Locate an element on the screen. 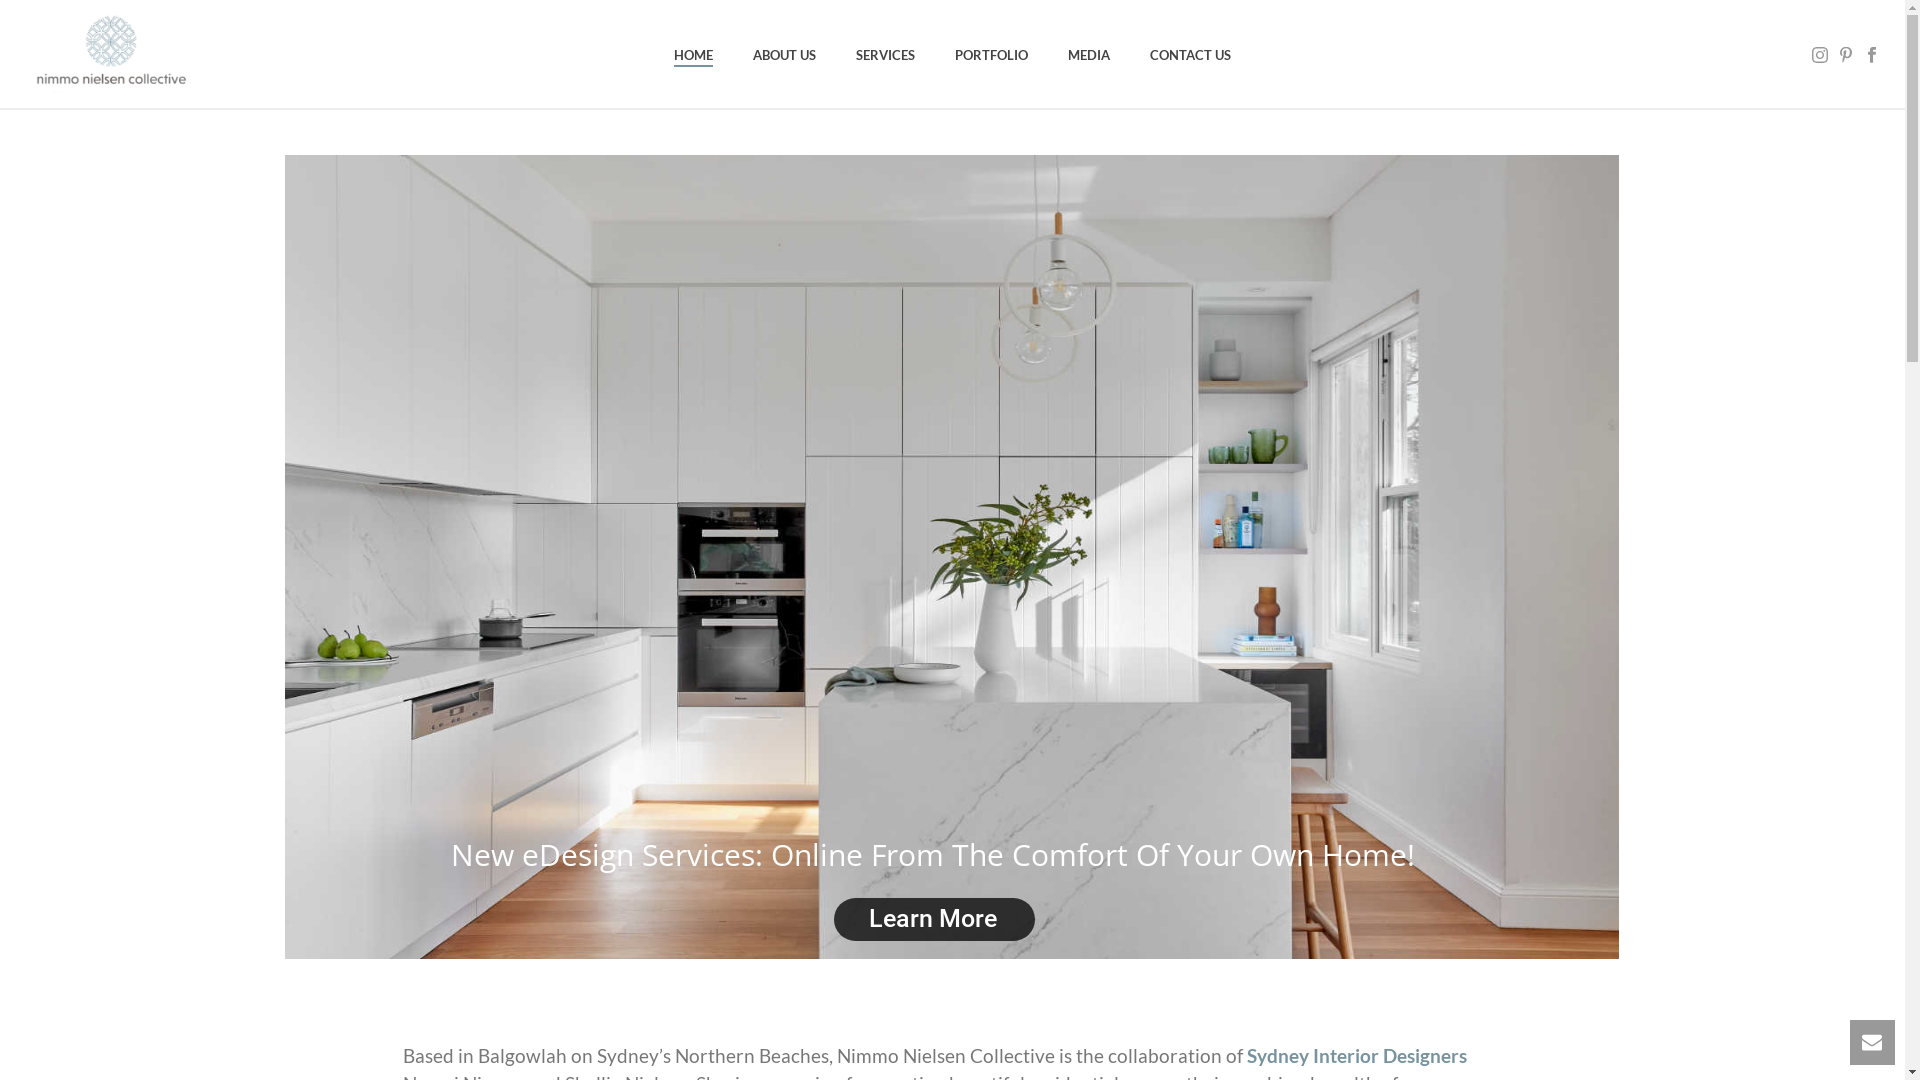 This screenshot has height=1080, width=1920. MEDIA is located at coordinates (1089, 55).